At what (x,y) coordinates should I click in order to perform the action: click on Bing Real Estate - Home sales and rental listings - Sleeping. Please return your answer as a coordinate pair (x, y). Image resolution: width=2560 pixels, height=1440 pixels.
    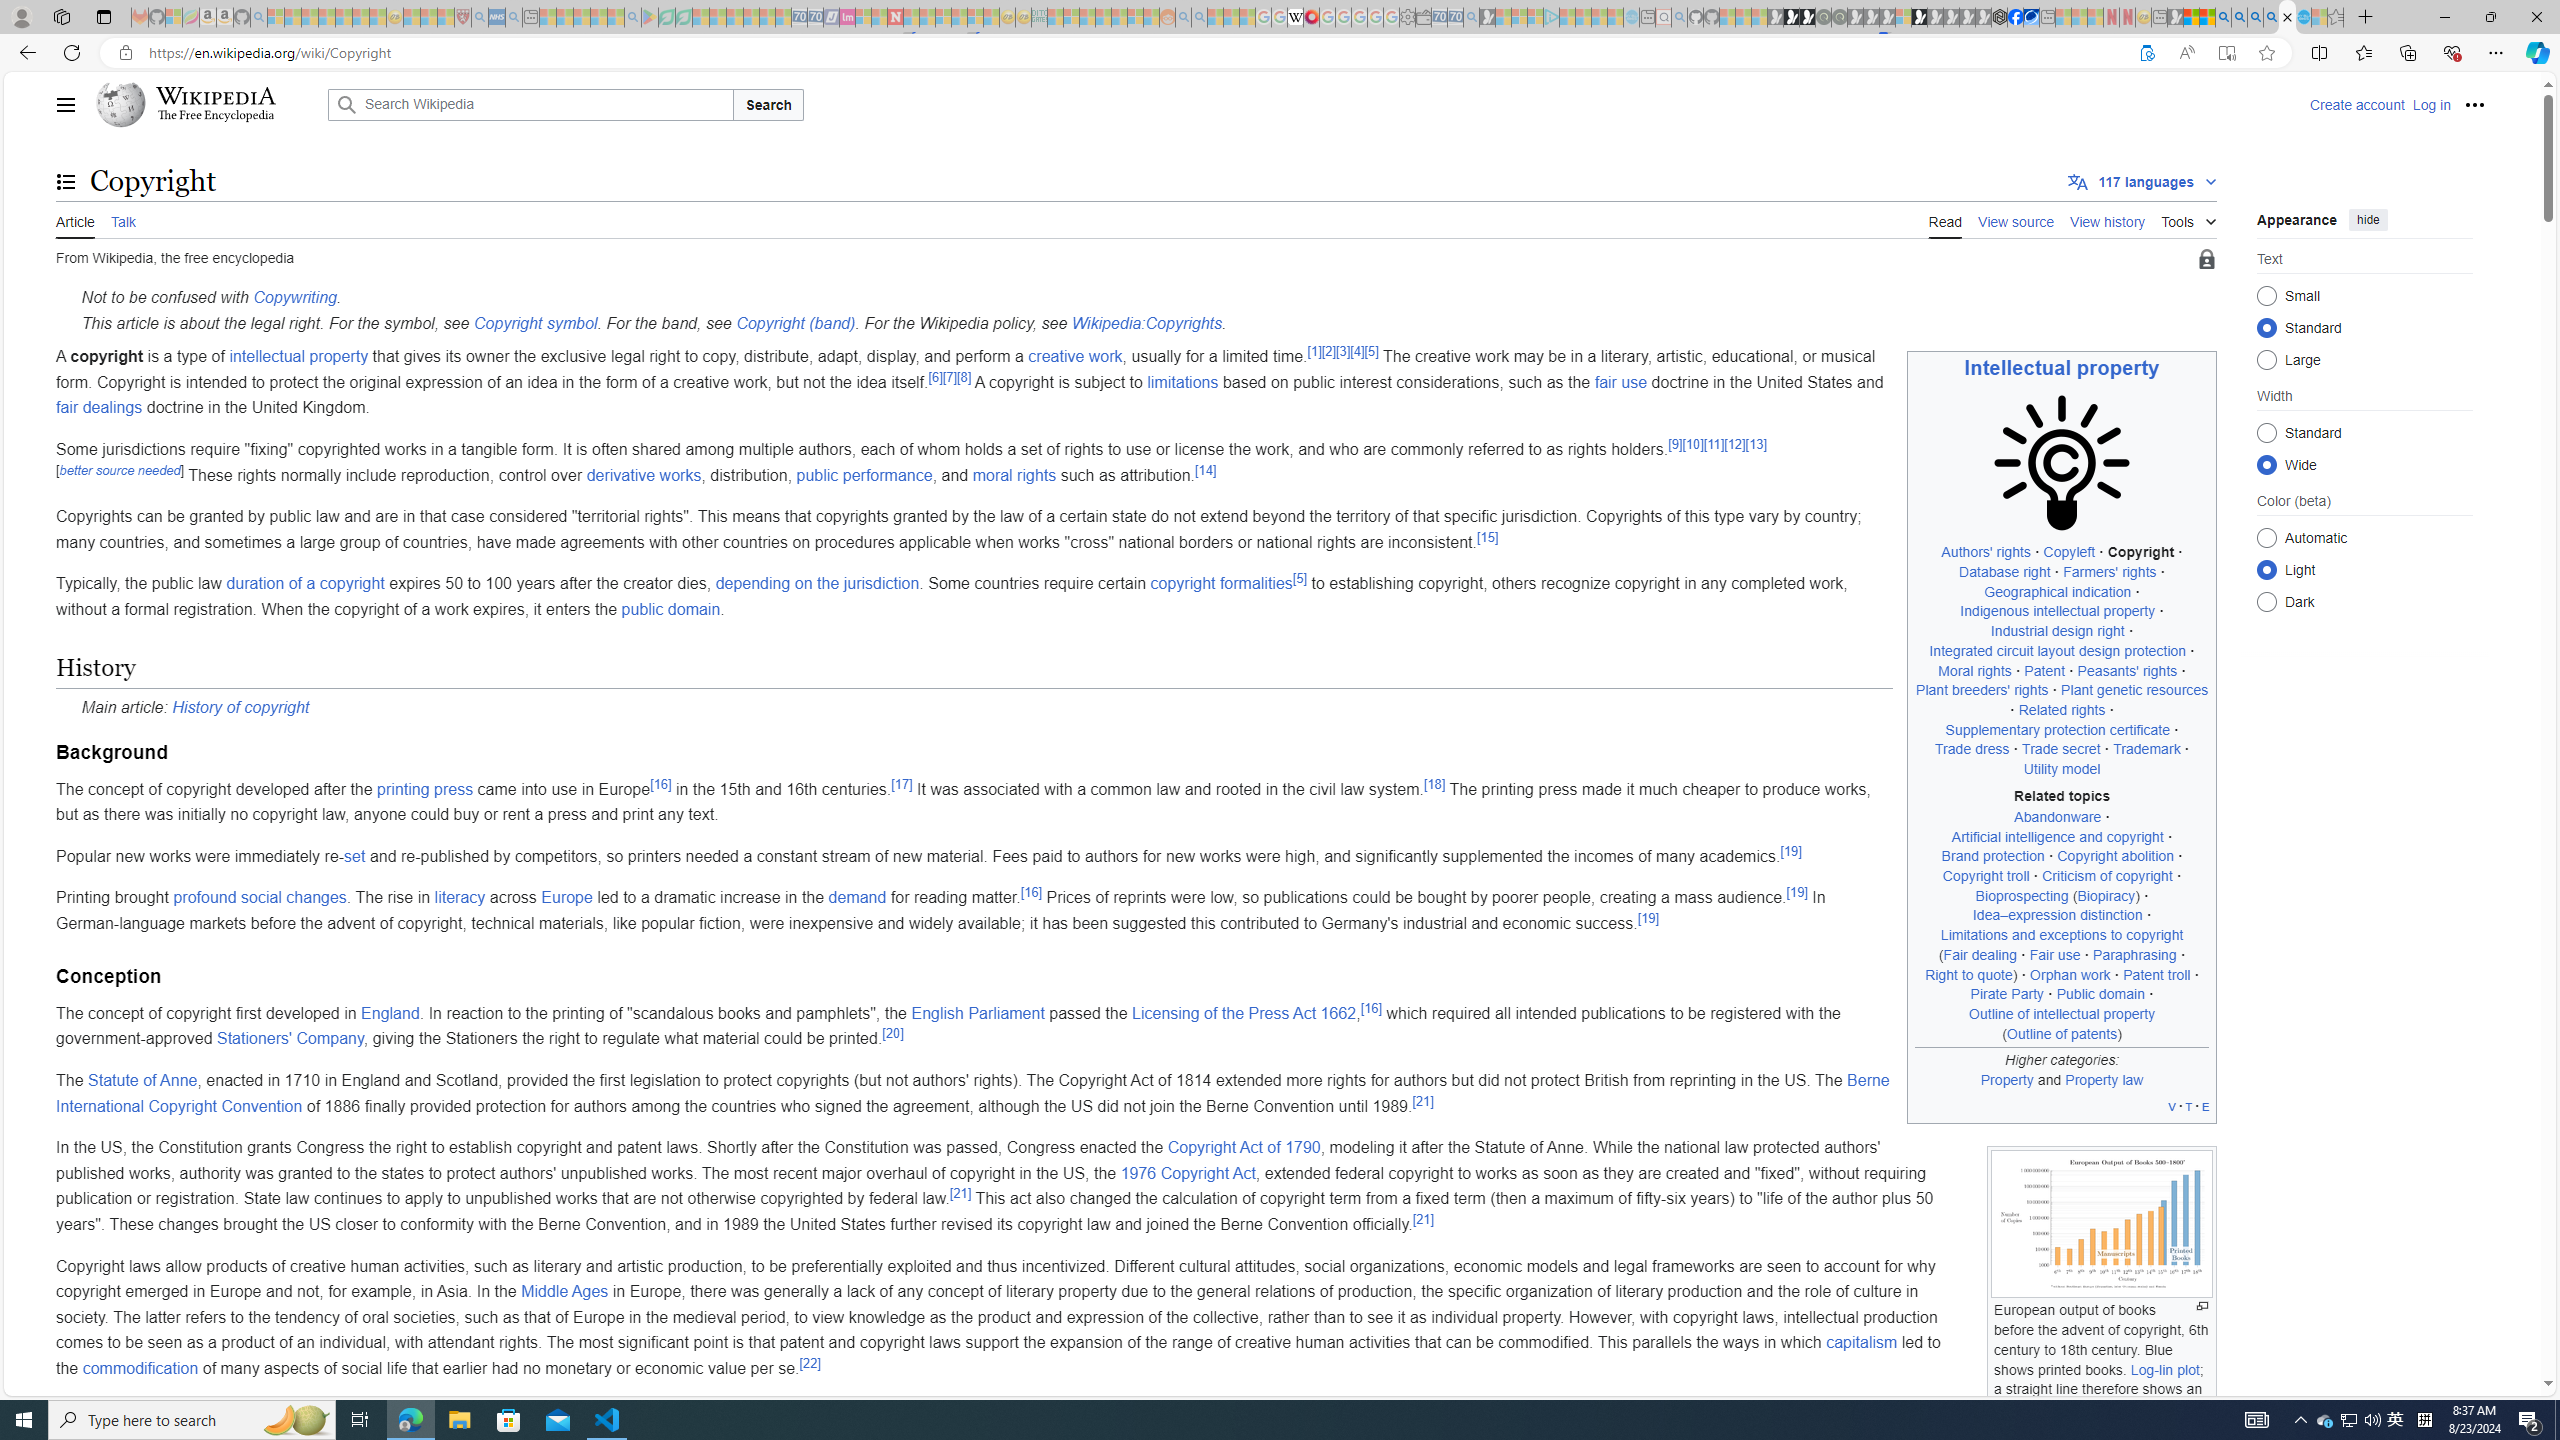
    Looking at the image, I should click on (1470, 17).